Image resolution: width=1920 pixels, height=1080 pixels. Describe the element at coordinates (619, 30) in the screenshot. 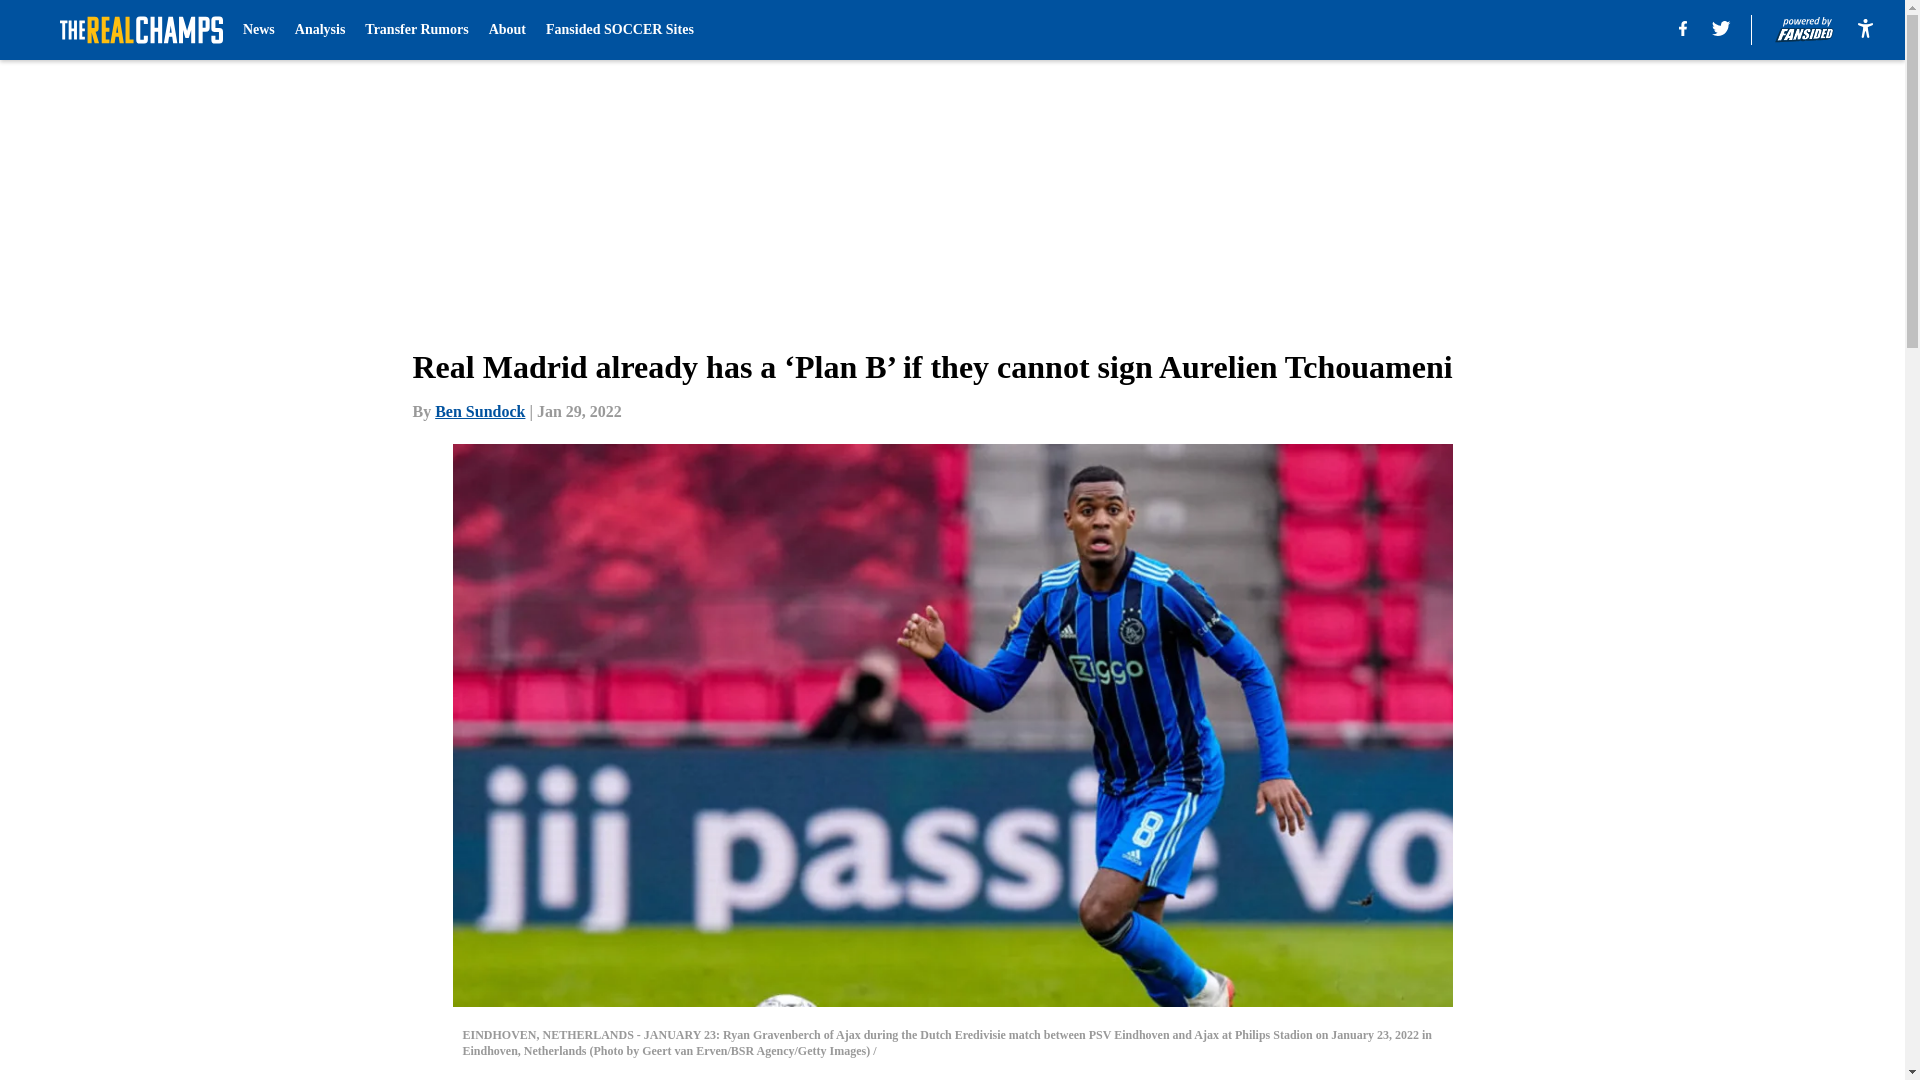

I see `Fansided SOCCER Sites` at that location.